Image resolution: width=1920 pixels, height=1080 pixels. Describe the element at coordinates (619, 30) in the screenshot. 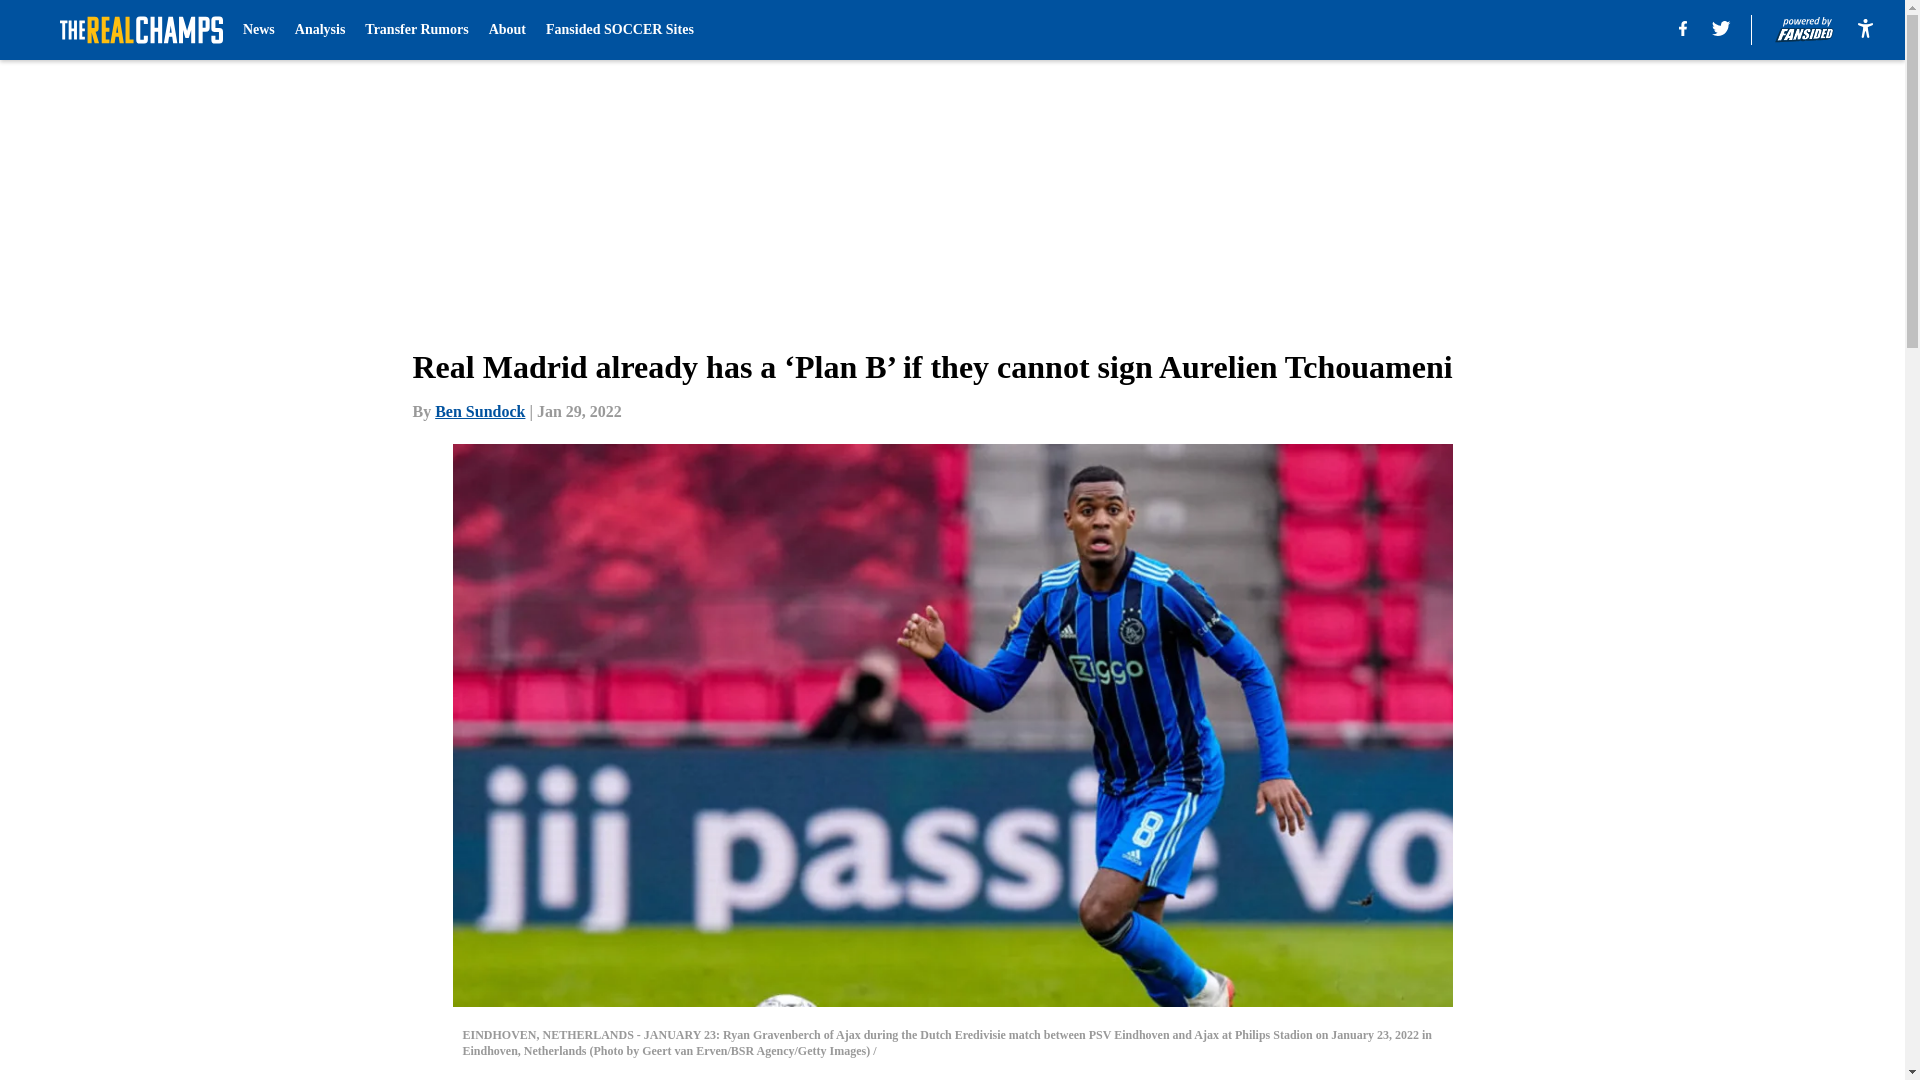

I see `Fansided SOCCER Sites` at that location.